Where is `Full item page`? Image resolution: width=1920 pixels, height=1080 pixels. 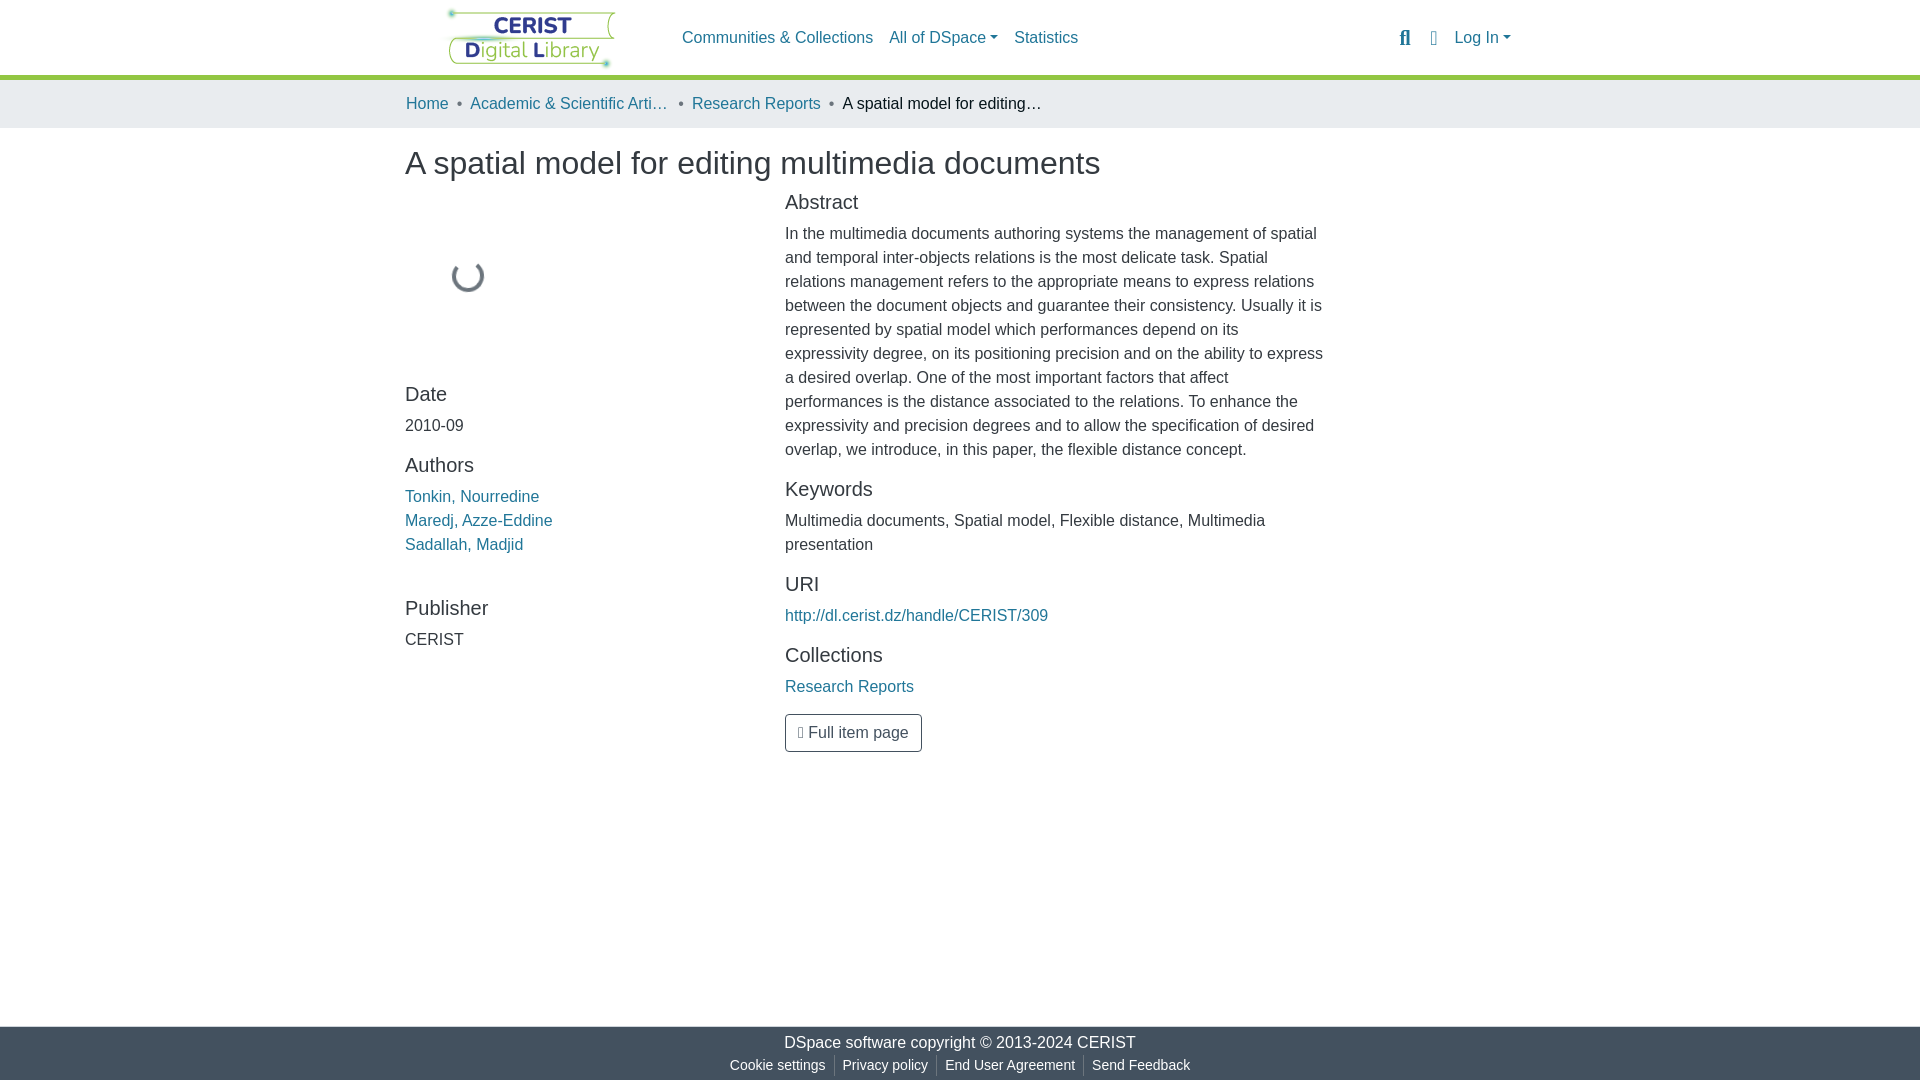
Full item page is located at coordinates (853, 732).